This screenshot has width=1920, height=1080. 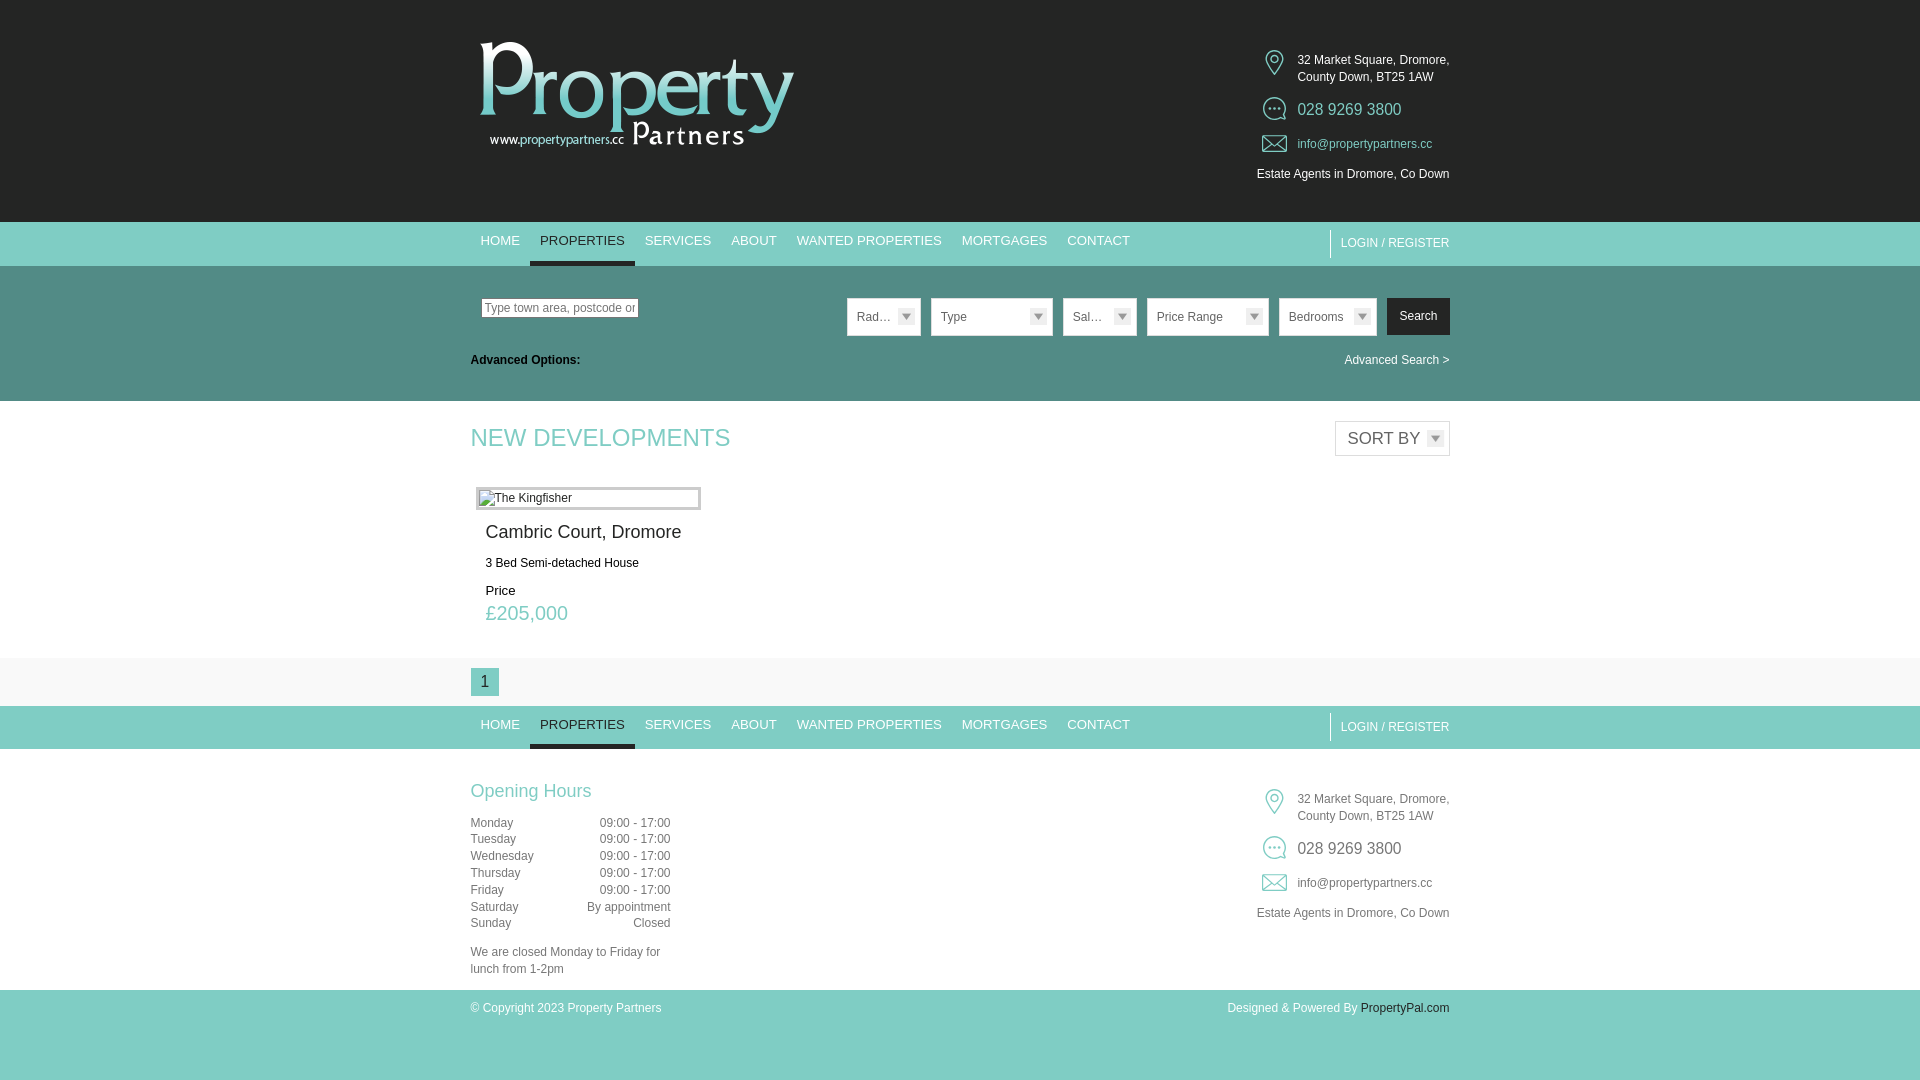 I want to click on info@propertypartners.cc, so click(x=1356, y=882).